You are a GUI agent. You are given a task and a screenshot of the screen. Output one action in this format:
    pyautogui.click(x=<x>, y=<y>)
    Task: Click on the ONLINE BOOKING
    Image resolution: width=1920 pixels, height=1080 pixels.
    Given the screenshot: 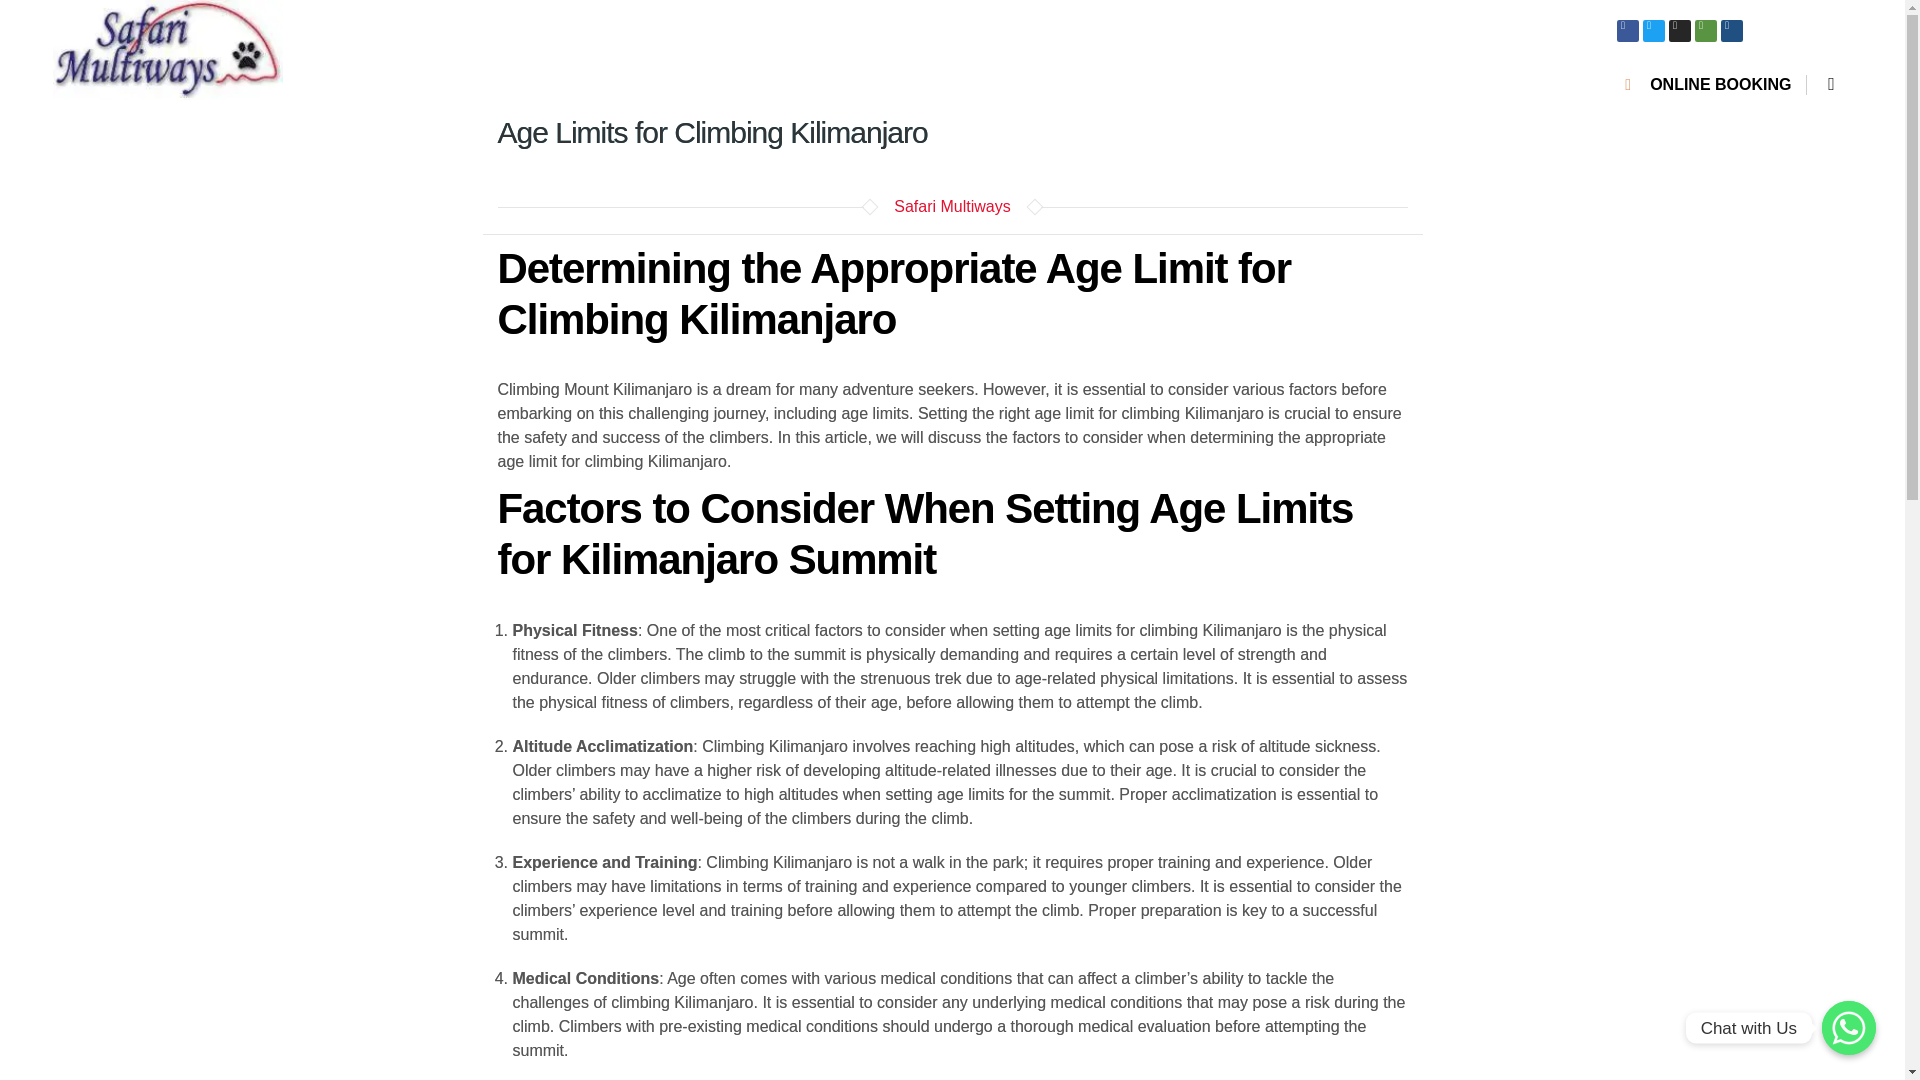 What is the action you would take?
    pyautogui.click(x=1708, y=84)
    